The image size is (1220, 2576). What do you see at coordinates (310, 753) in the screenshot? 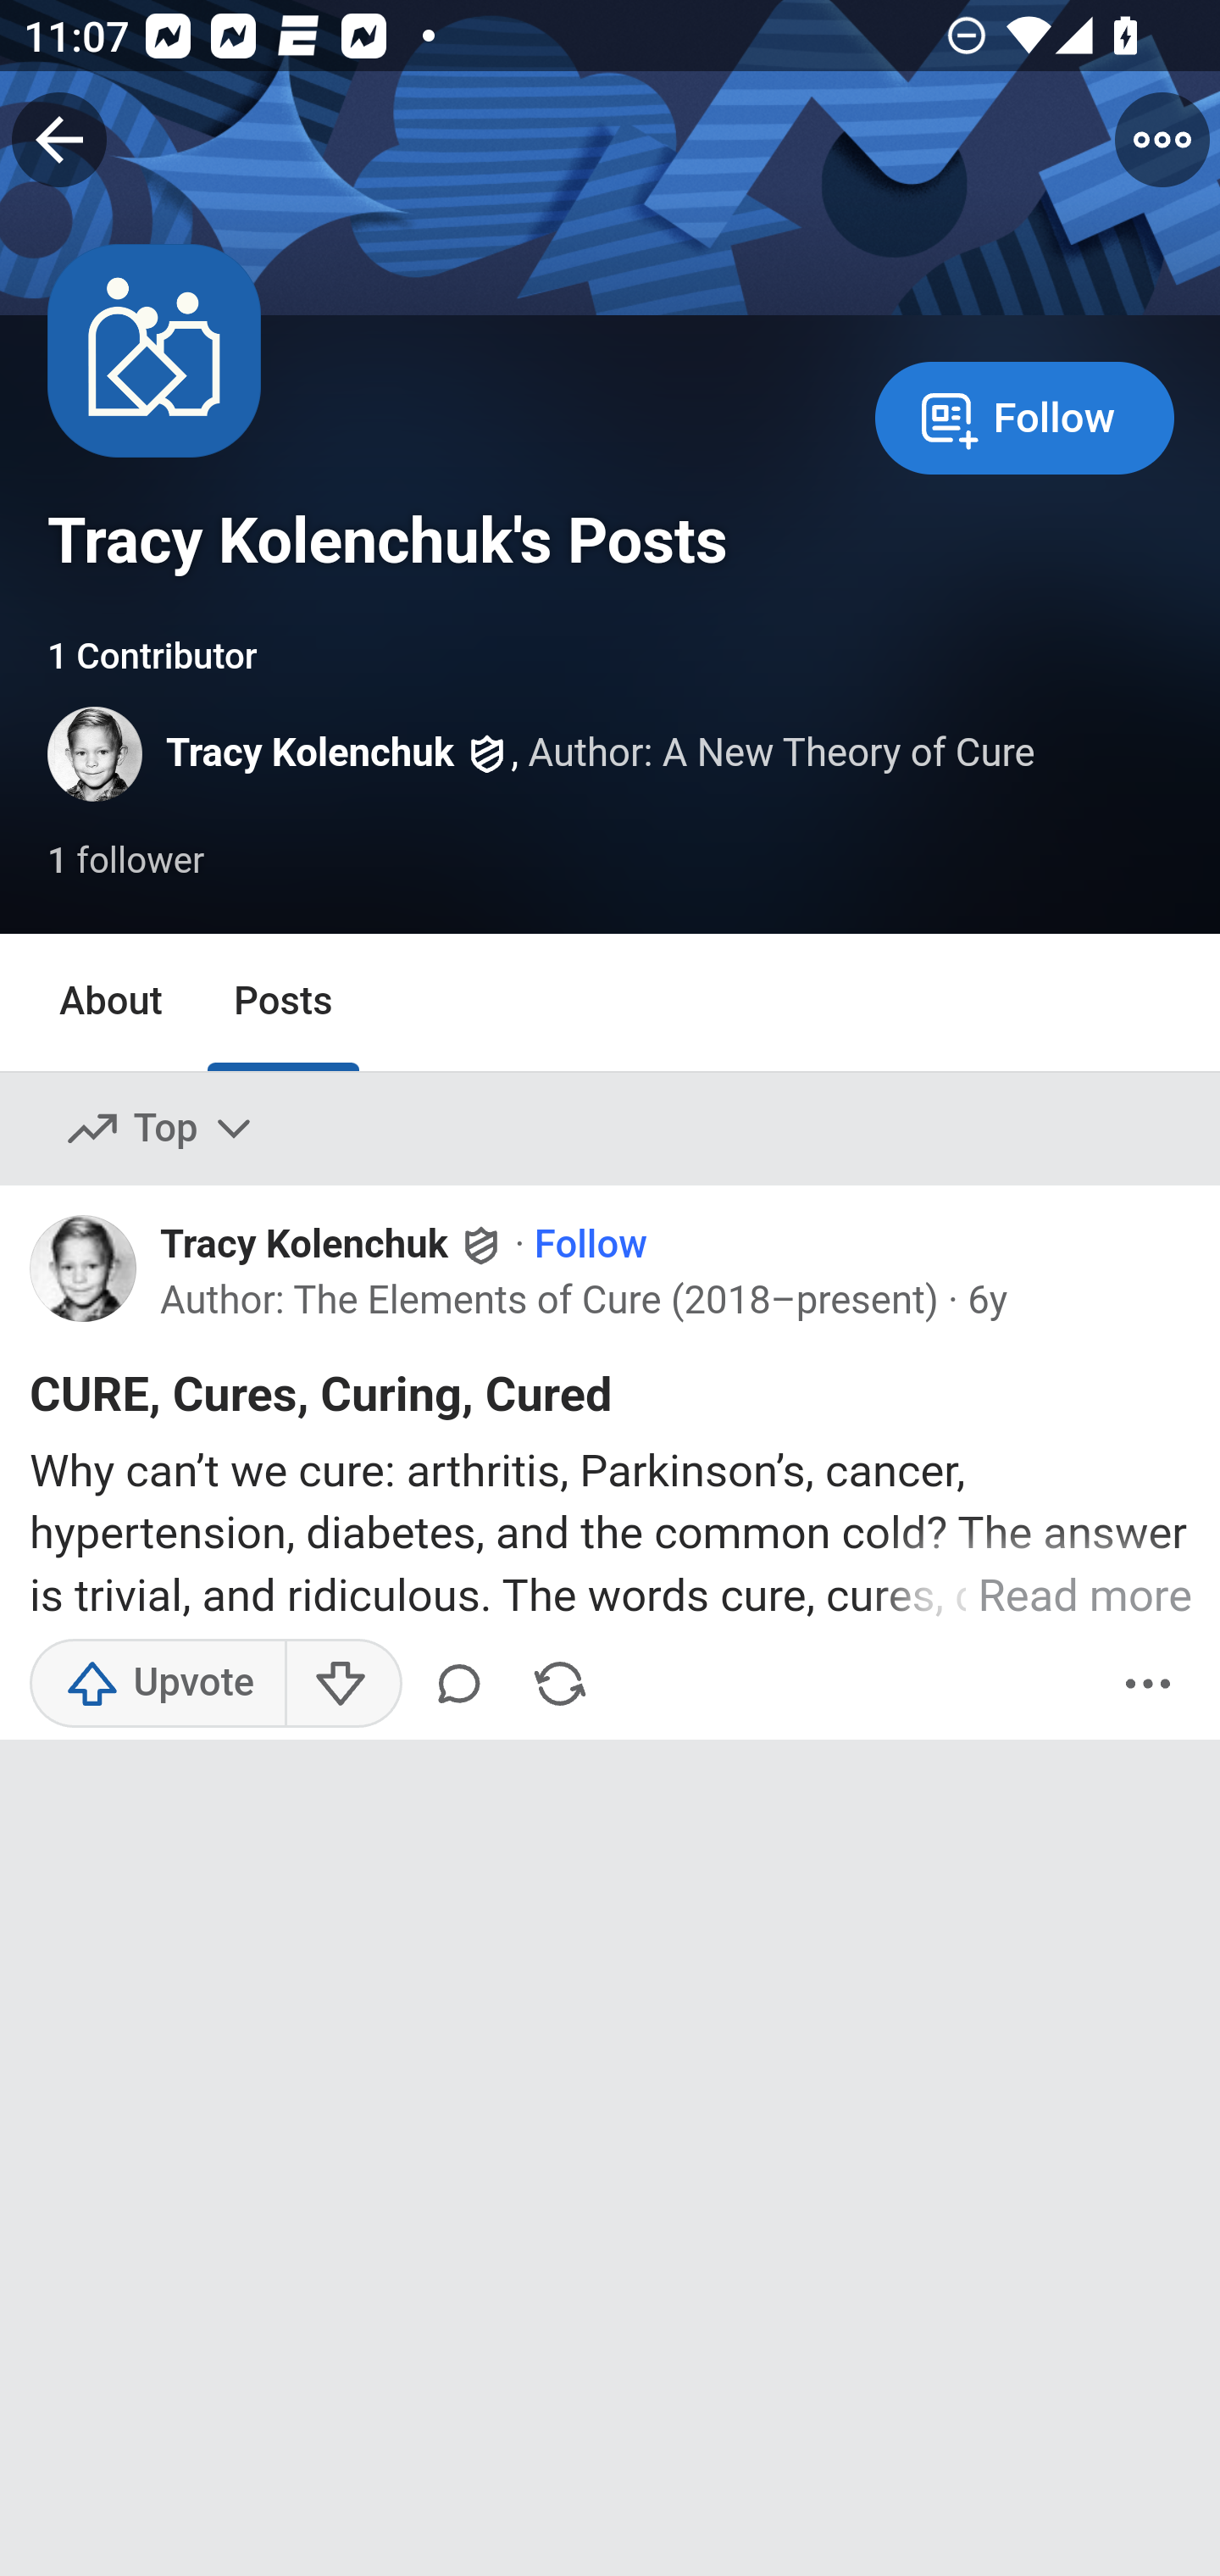
I see `Tracy Kolenchuk` at bounding box center [310, 753].